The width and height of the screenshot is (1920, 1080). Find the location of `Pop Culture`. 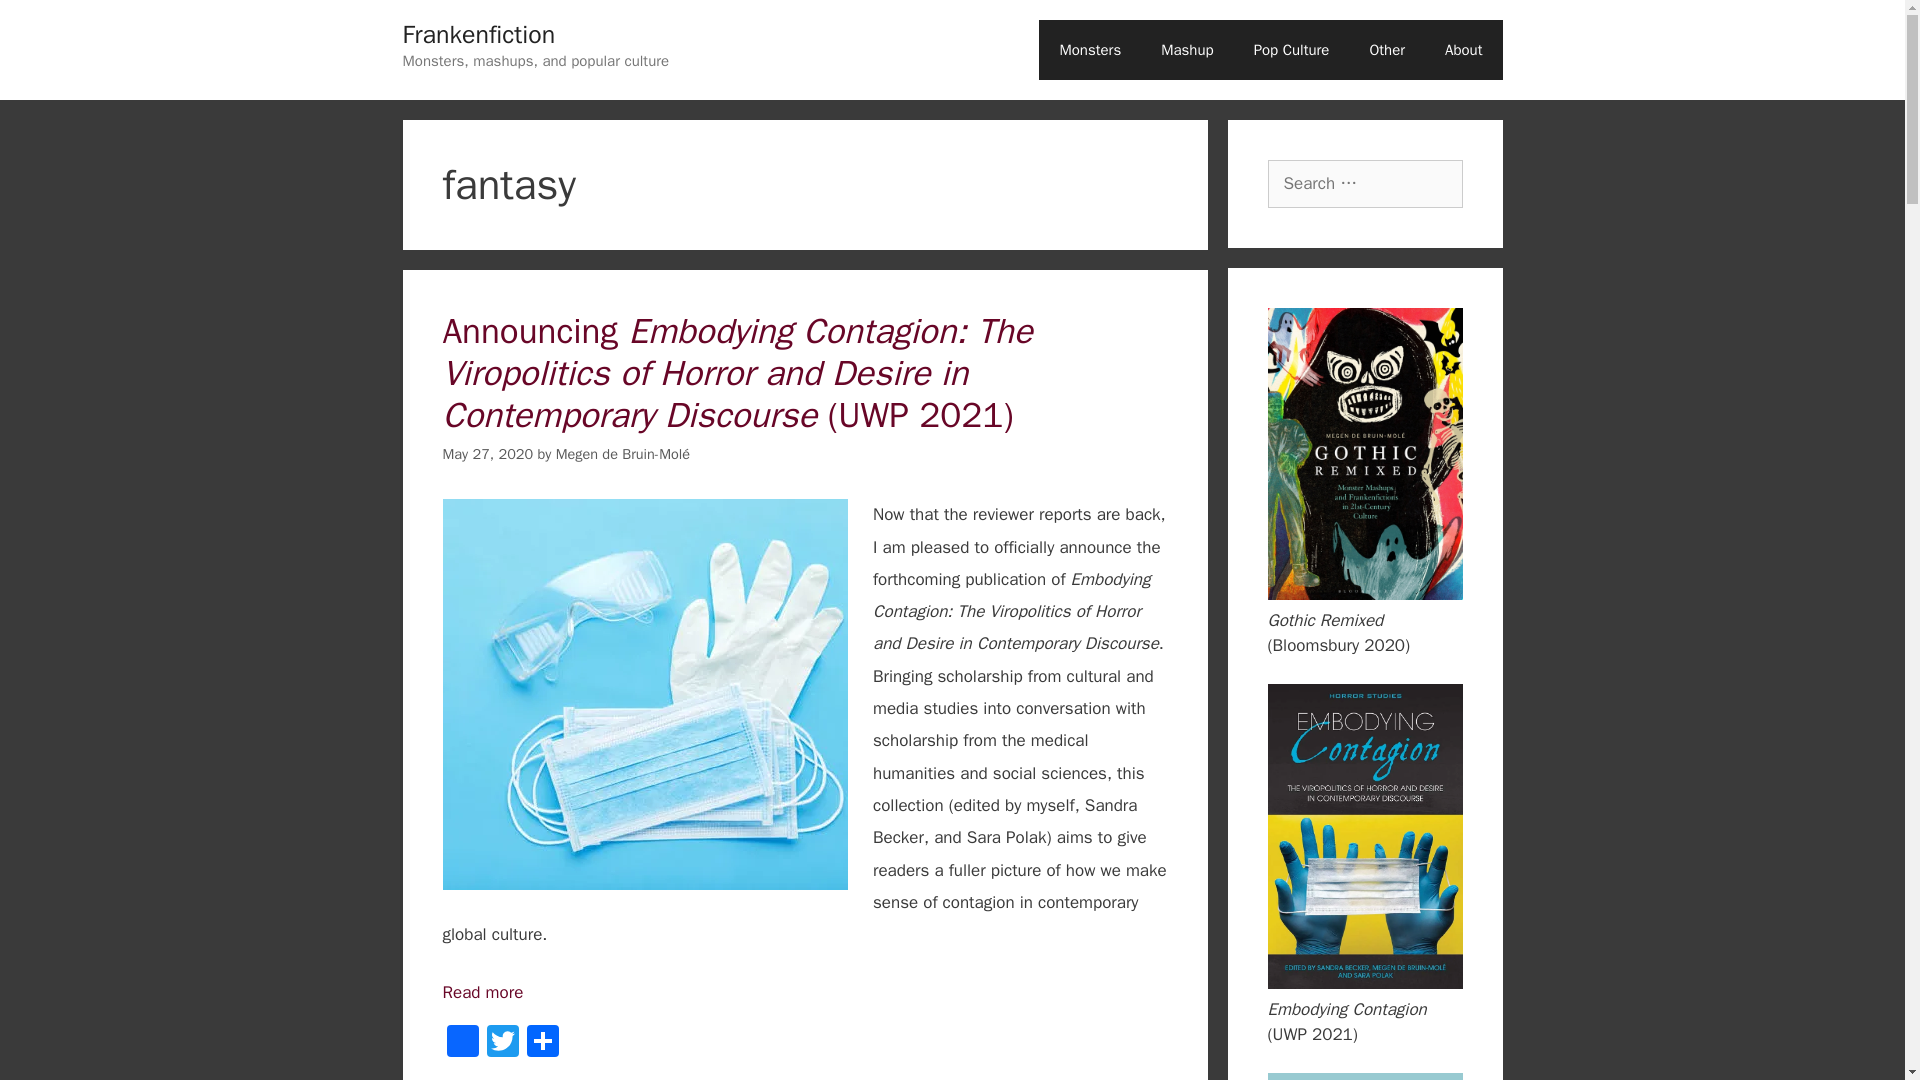

Pop Culture is located at coordinates (1292, 50).